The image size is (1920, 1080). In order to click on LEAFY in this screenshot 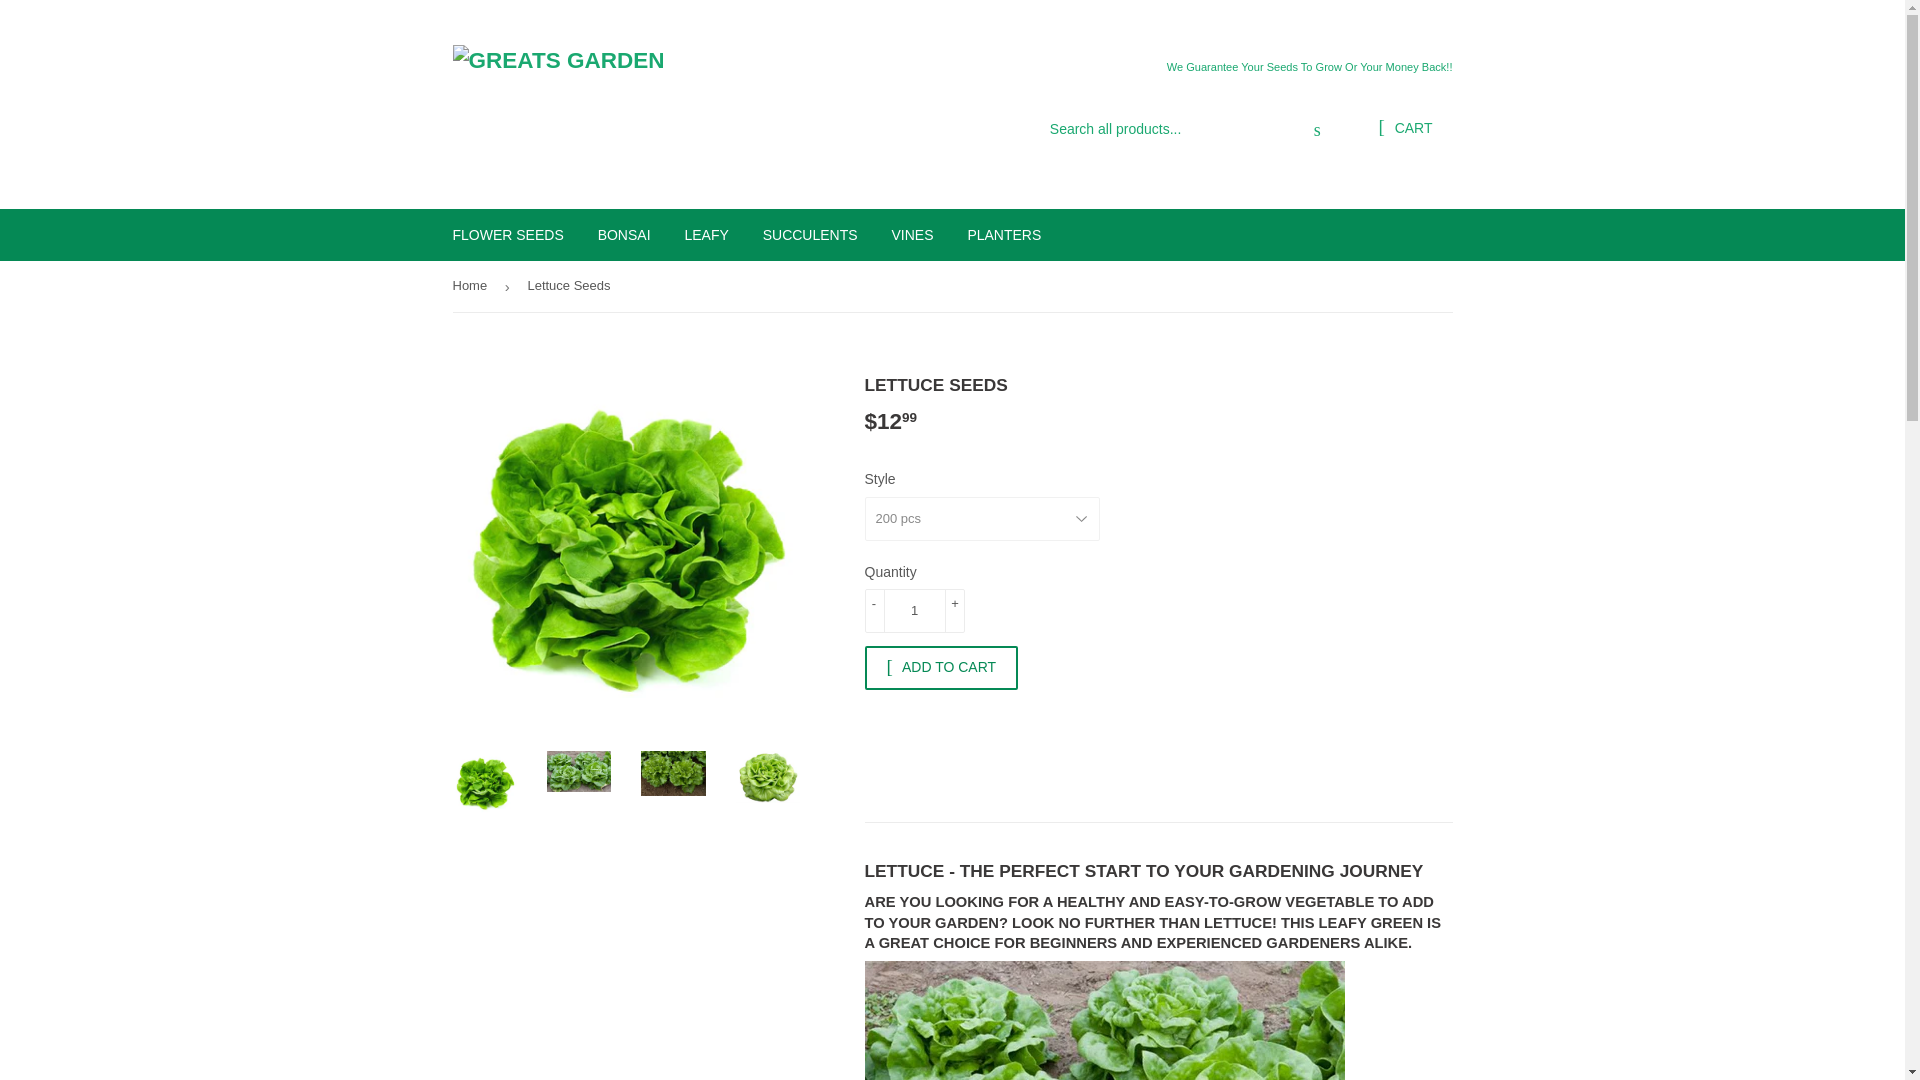, I will do `click(706, 235)`.